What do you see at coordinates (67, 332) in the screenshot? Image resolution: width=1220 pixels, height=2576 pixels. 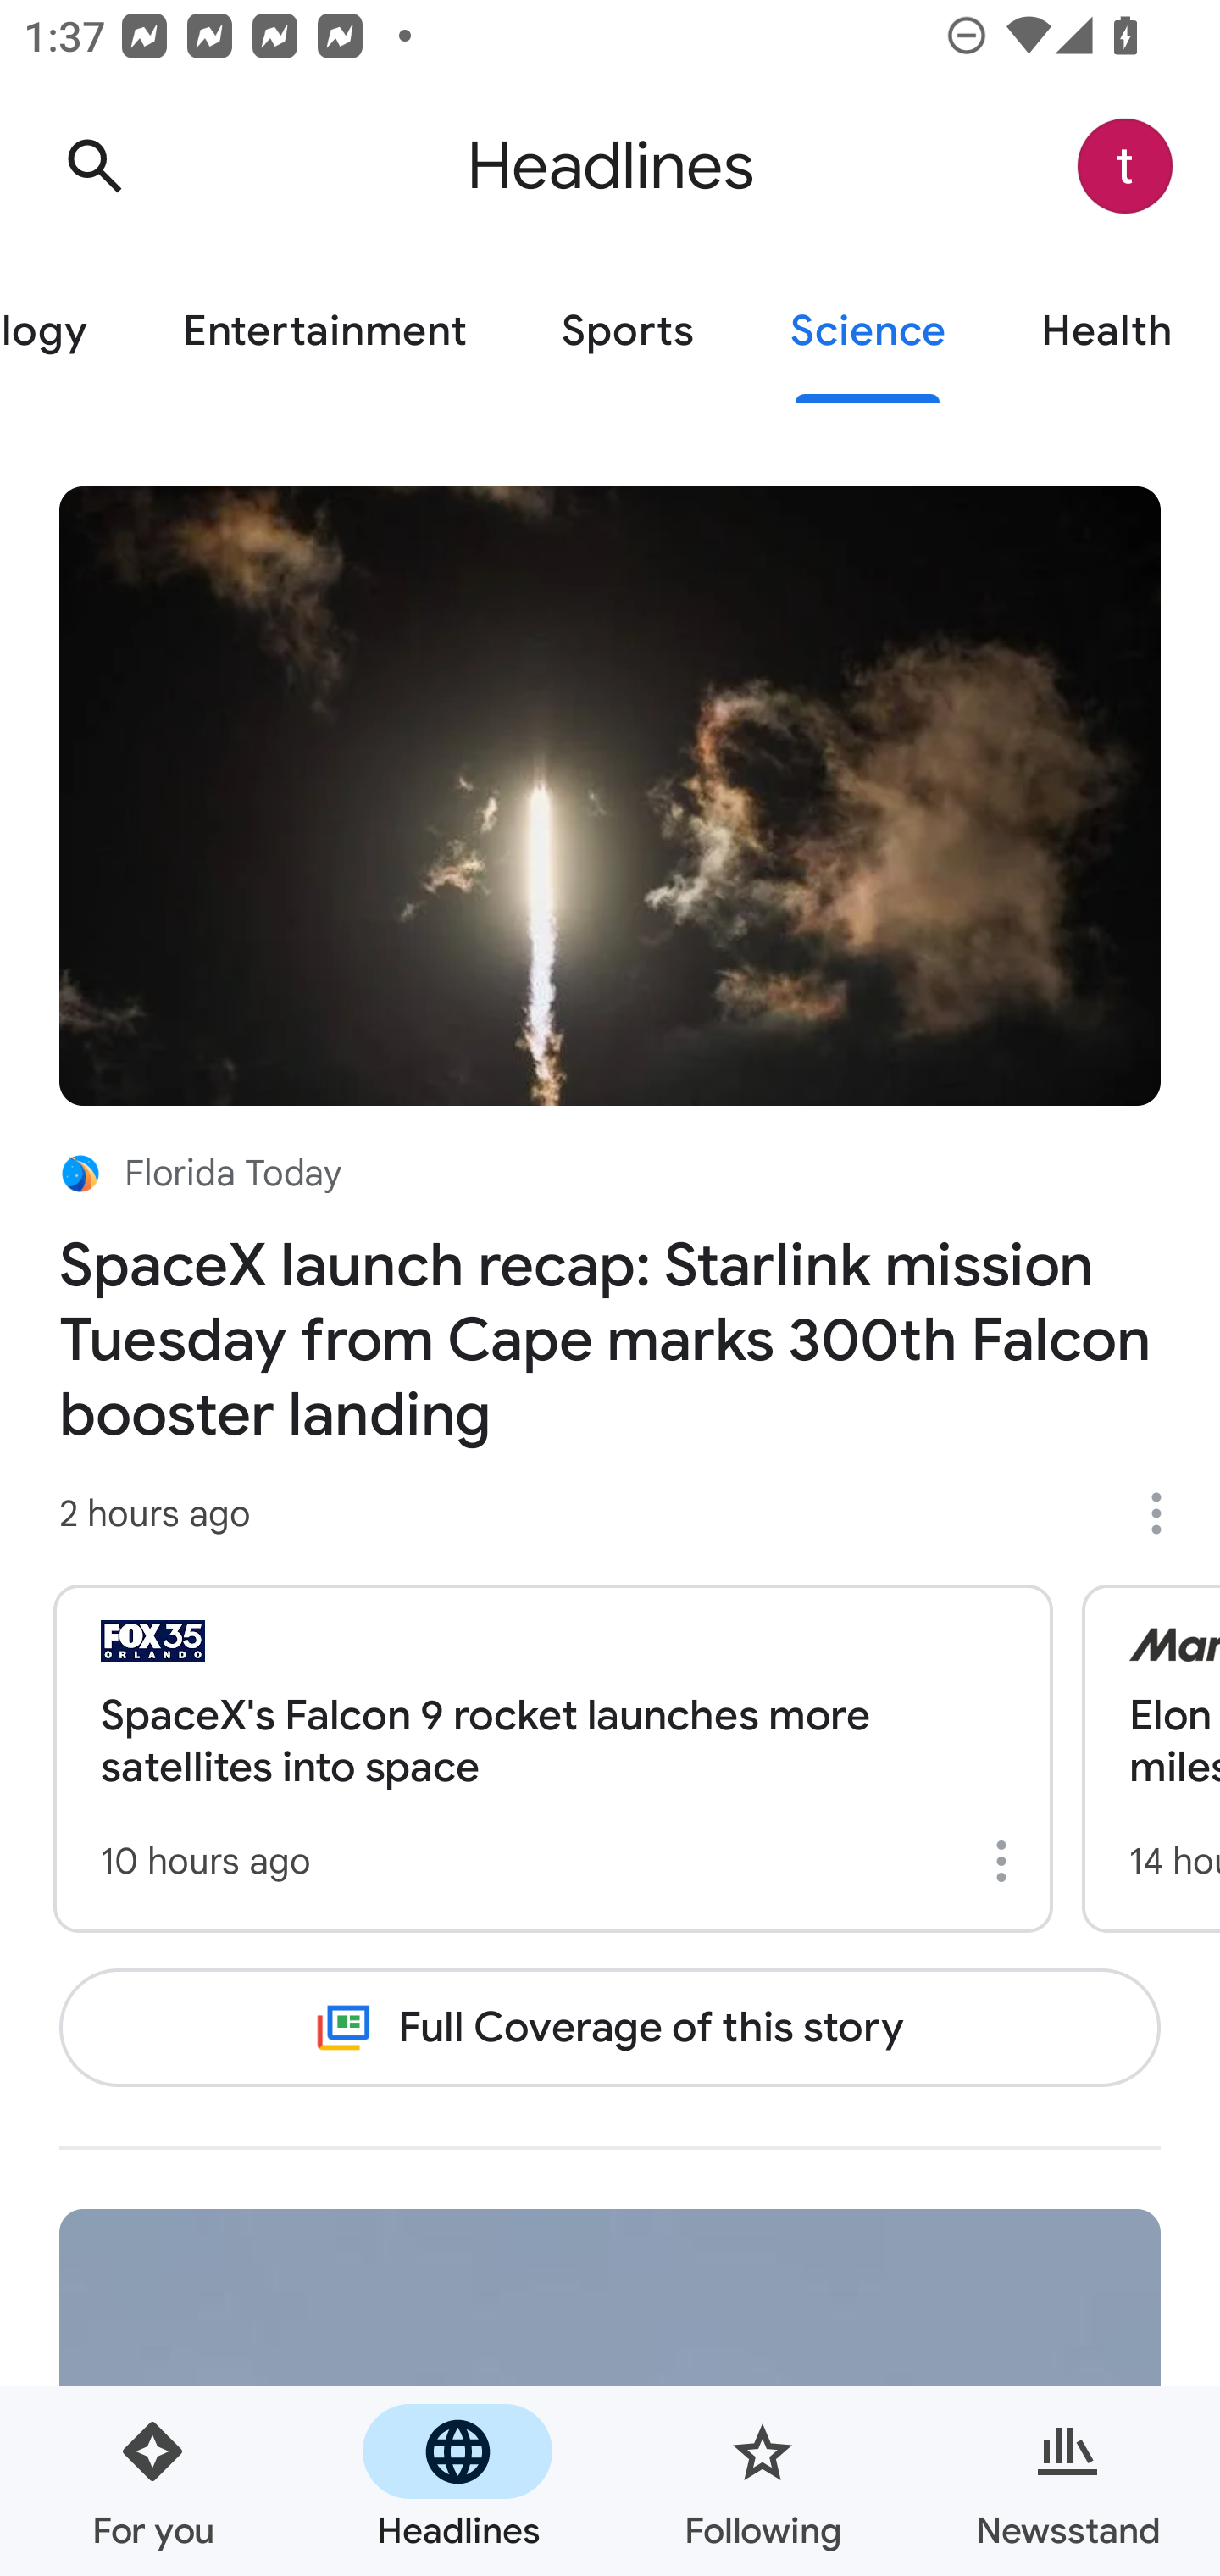 I see `Technology` at bounding box center [67, 332].